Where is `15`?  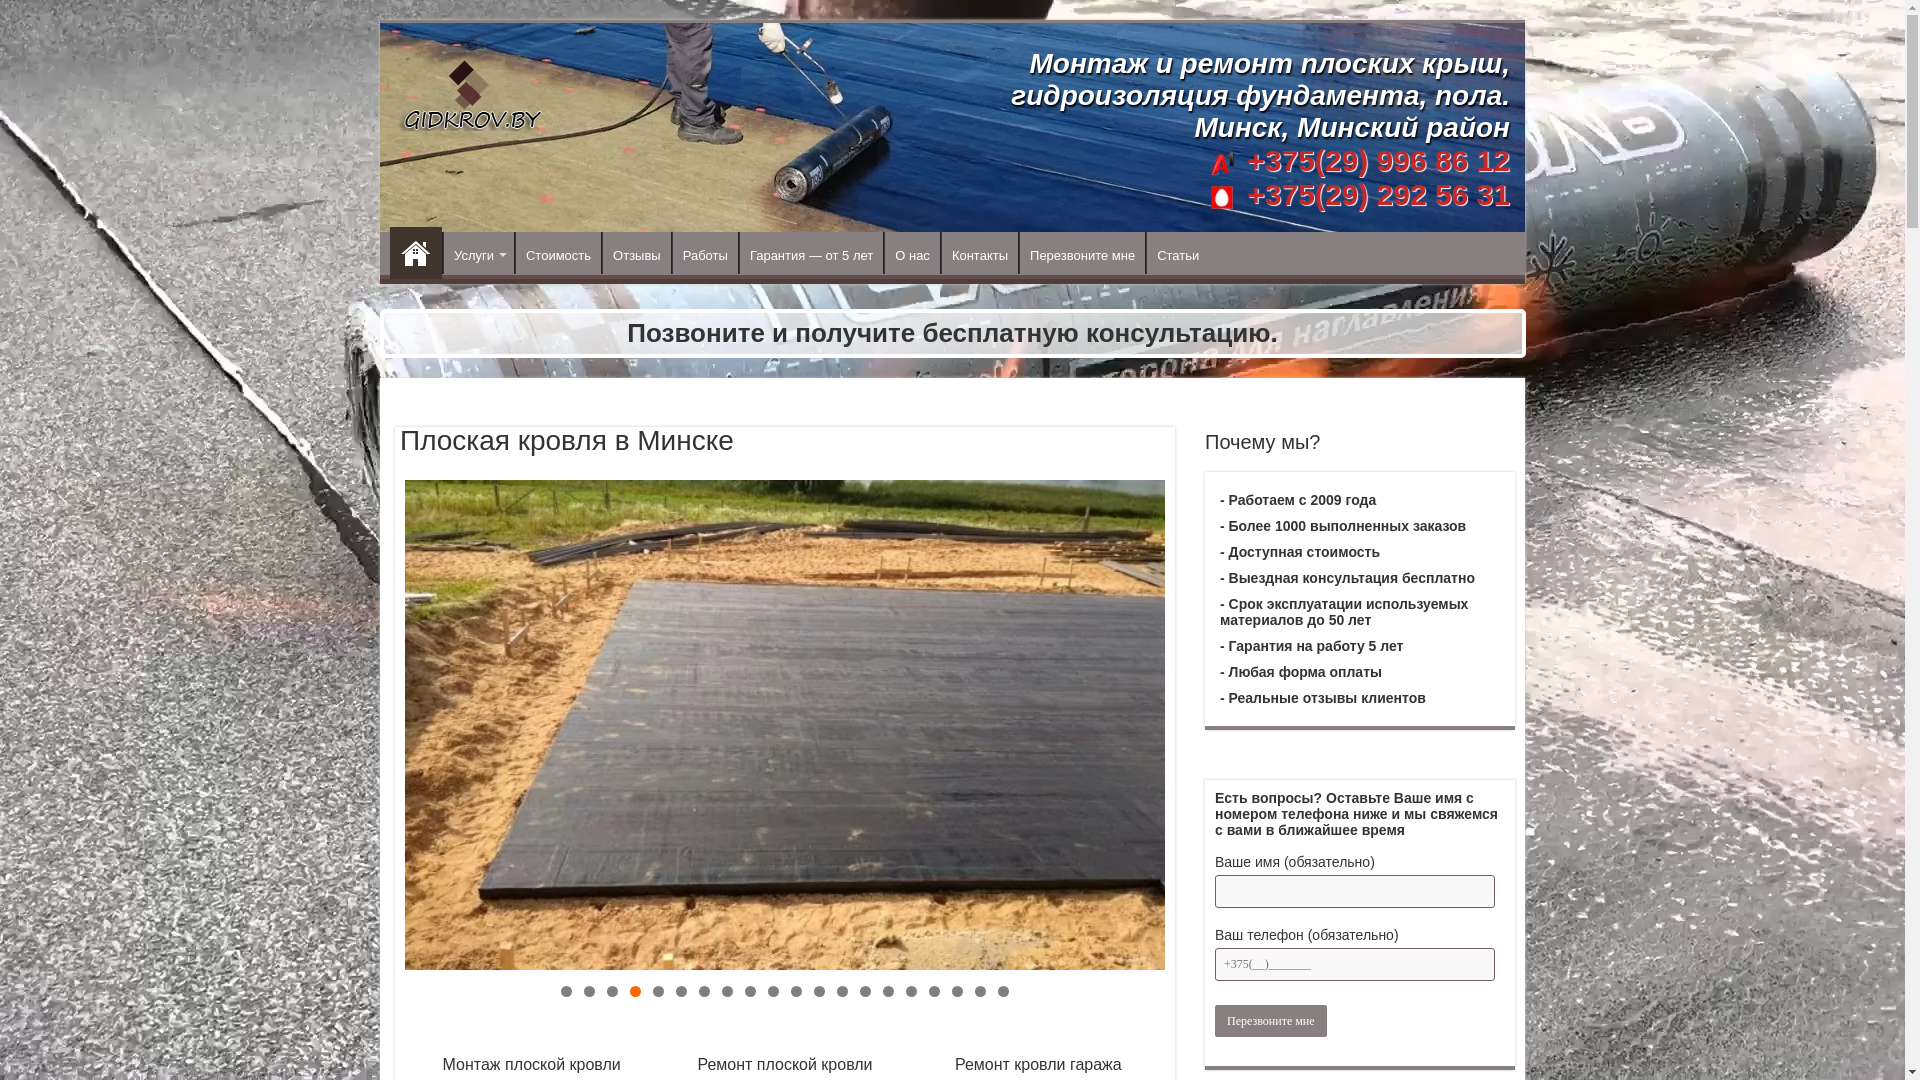 15 is located at coordinates (888, 992).